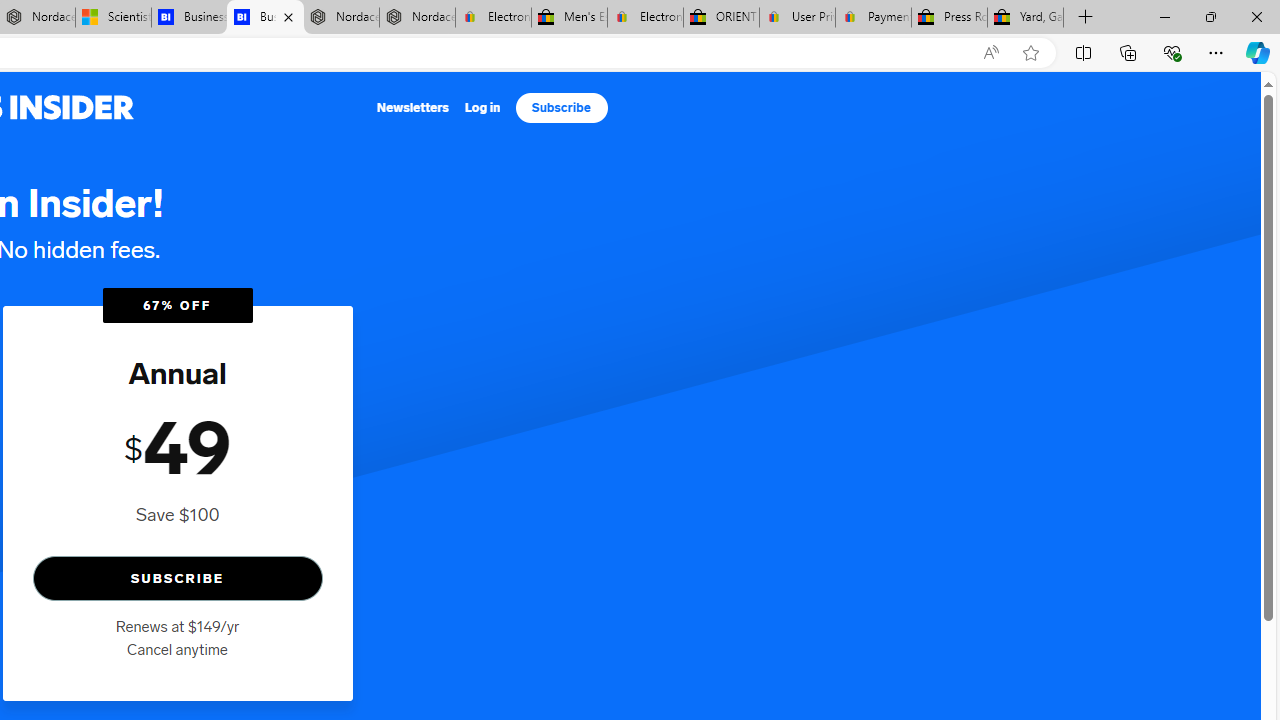 The width and height of the screenshot is (1280, 720). Describe the element at coordinates (177, 578) in the screenshot. I see `SUBSCRIBE` at that location.